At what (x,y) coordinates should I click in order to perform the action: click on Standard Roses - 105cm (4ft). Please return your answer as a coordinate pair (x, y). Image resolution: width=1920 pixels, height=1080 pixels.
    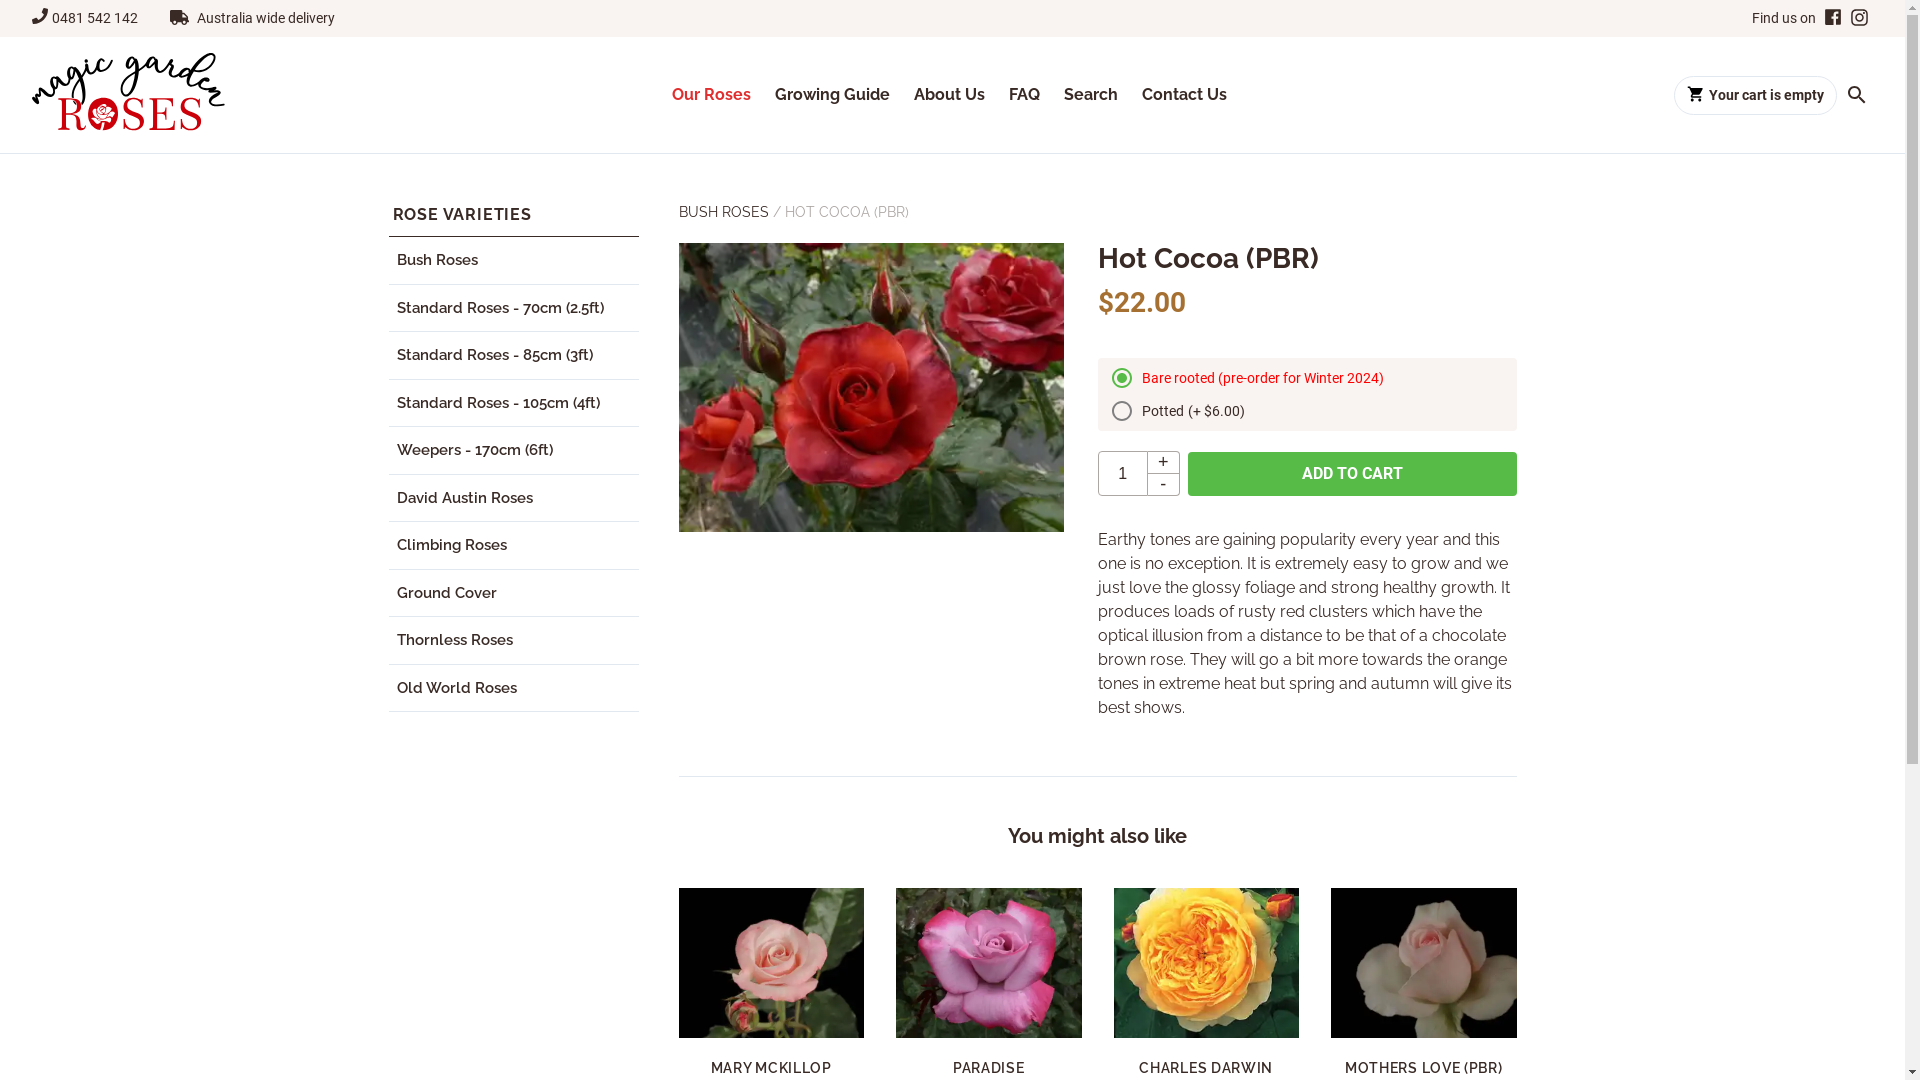
    Looking at the image, I should click on (513, 404).